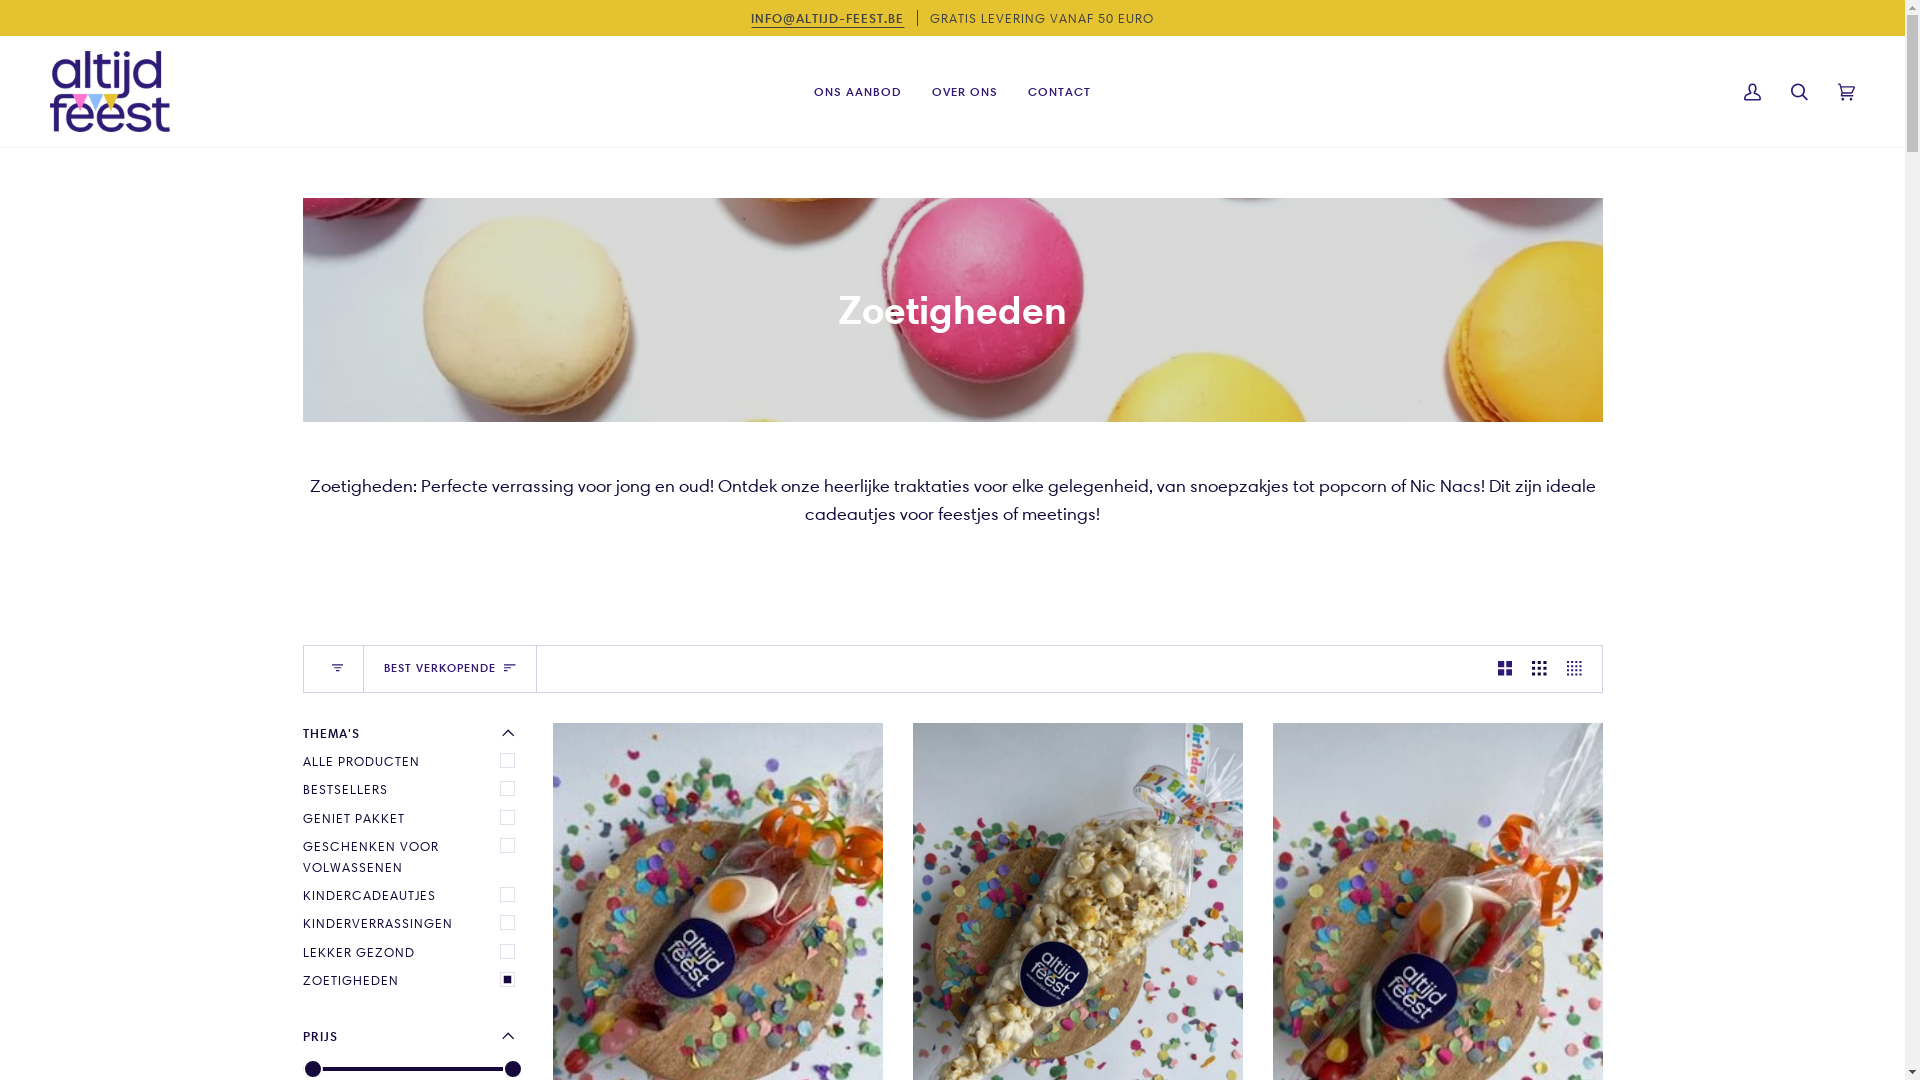 The image size is (1920, 1080). Describe the element at coordinates (412, 895) in the screenshot. I see `KINDERCADEAUTJES` at that location.